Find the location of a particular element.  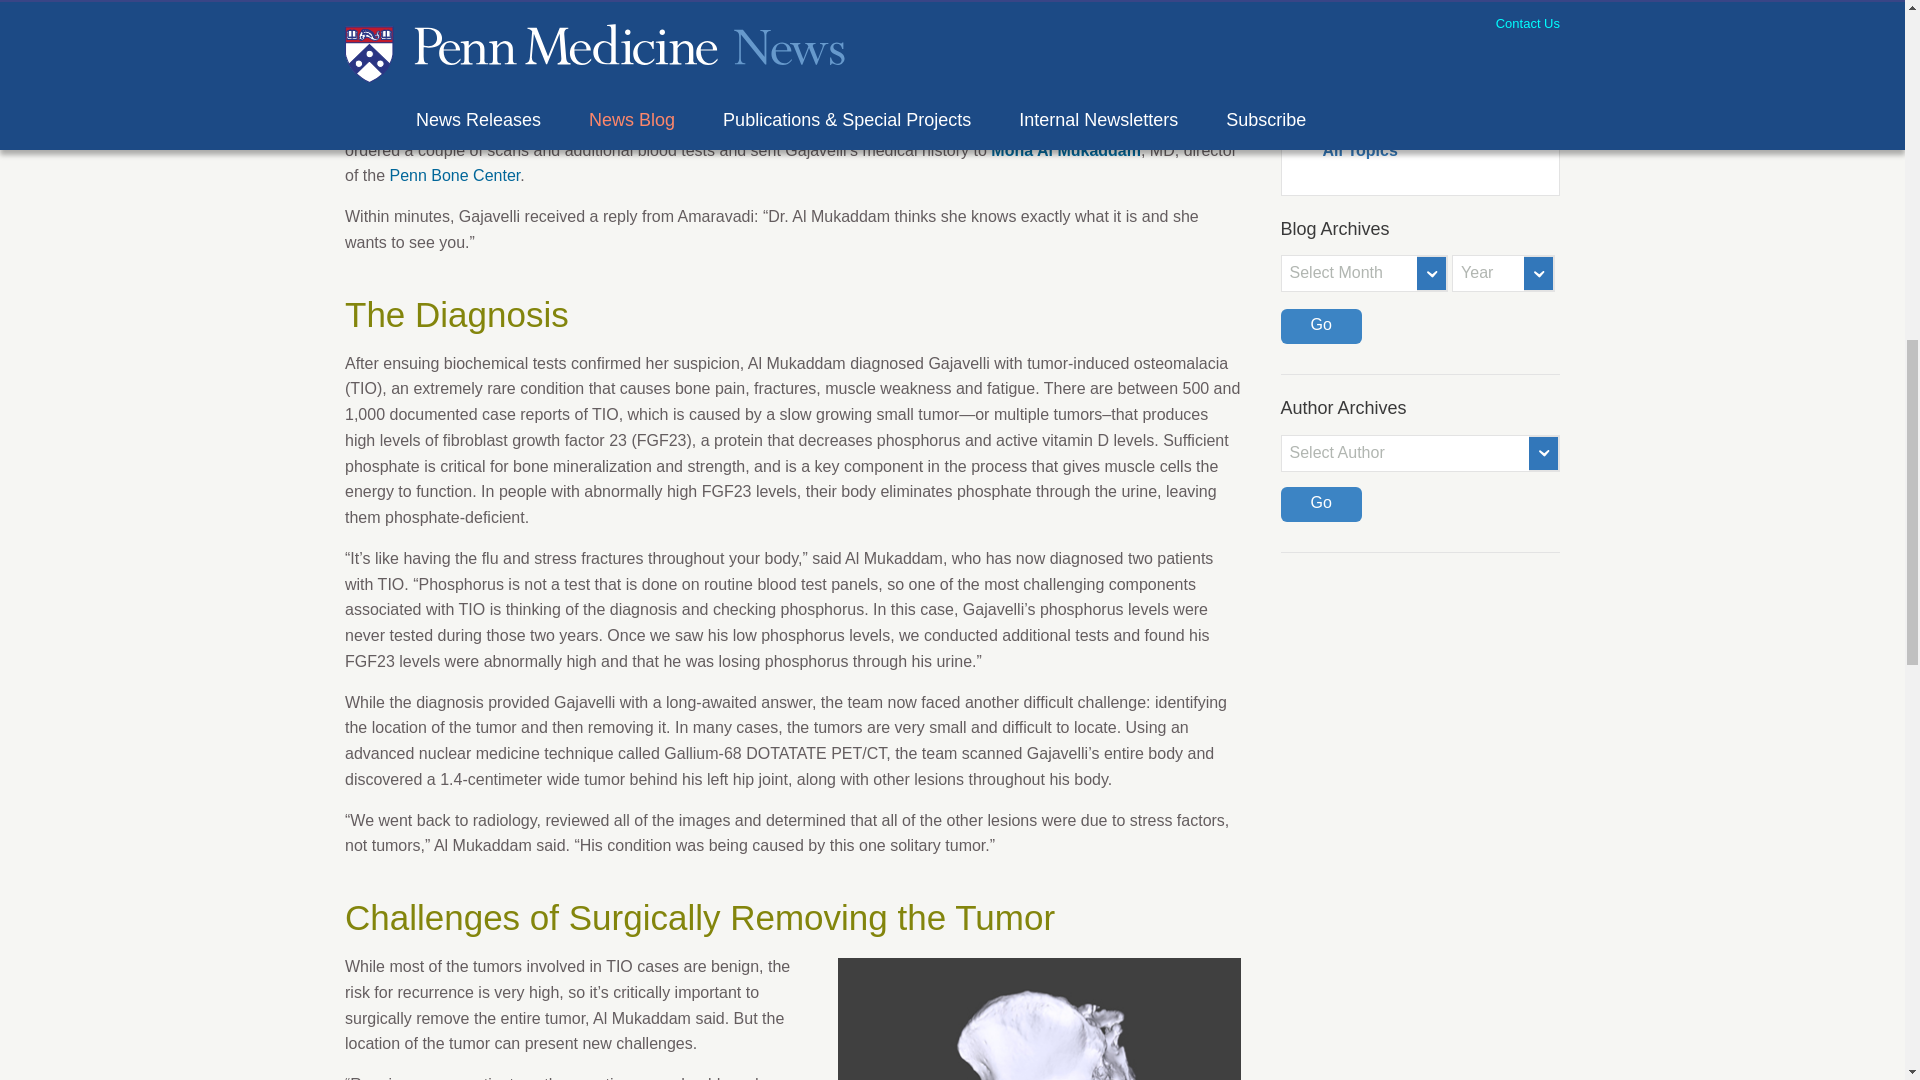

Go is located at coordinates (1320, 326).